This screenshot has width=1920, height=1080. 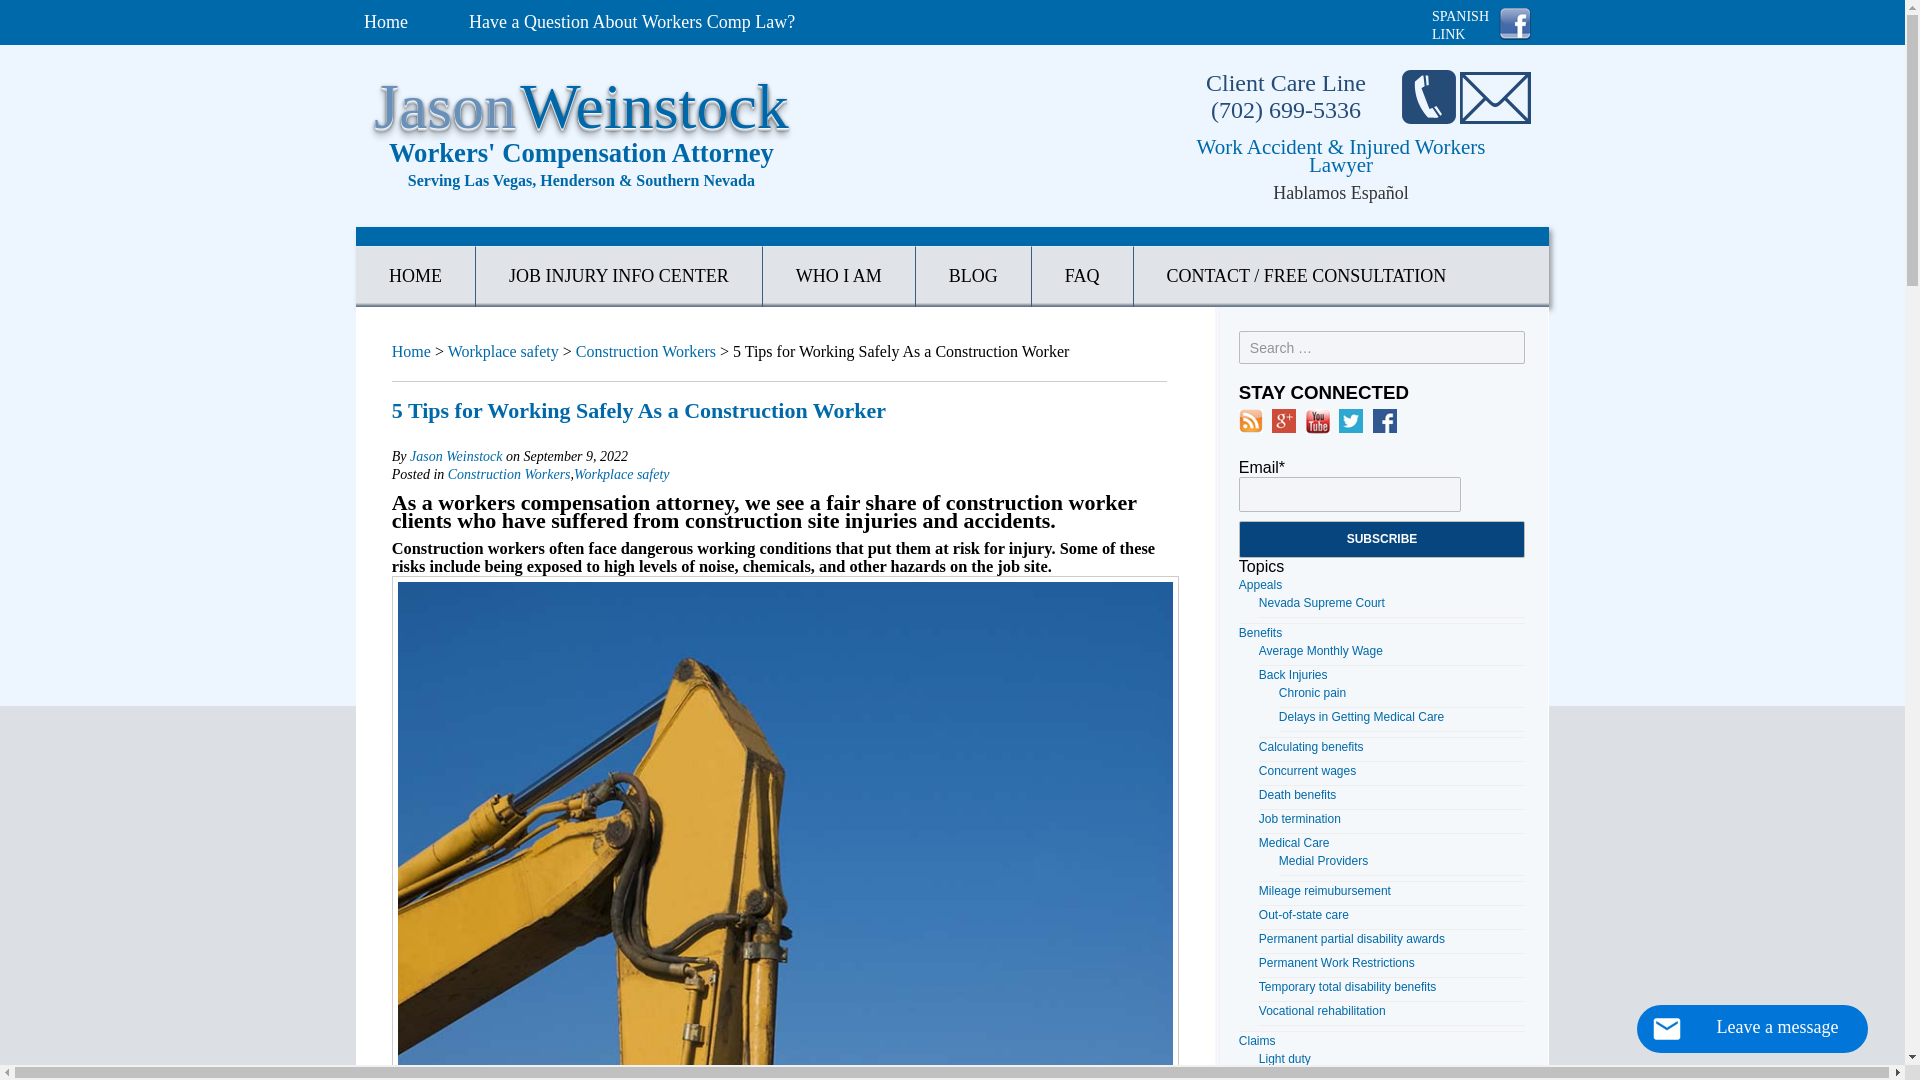 What do you see at coordinates (502, 351) in the screenshot?
I see `Workplace safety` at bounding box center [502, 351].